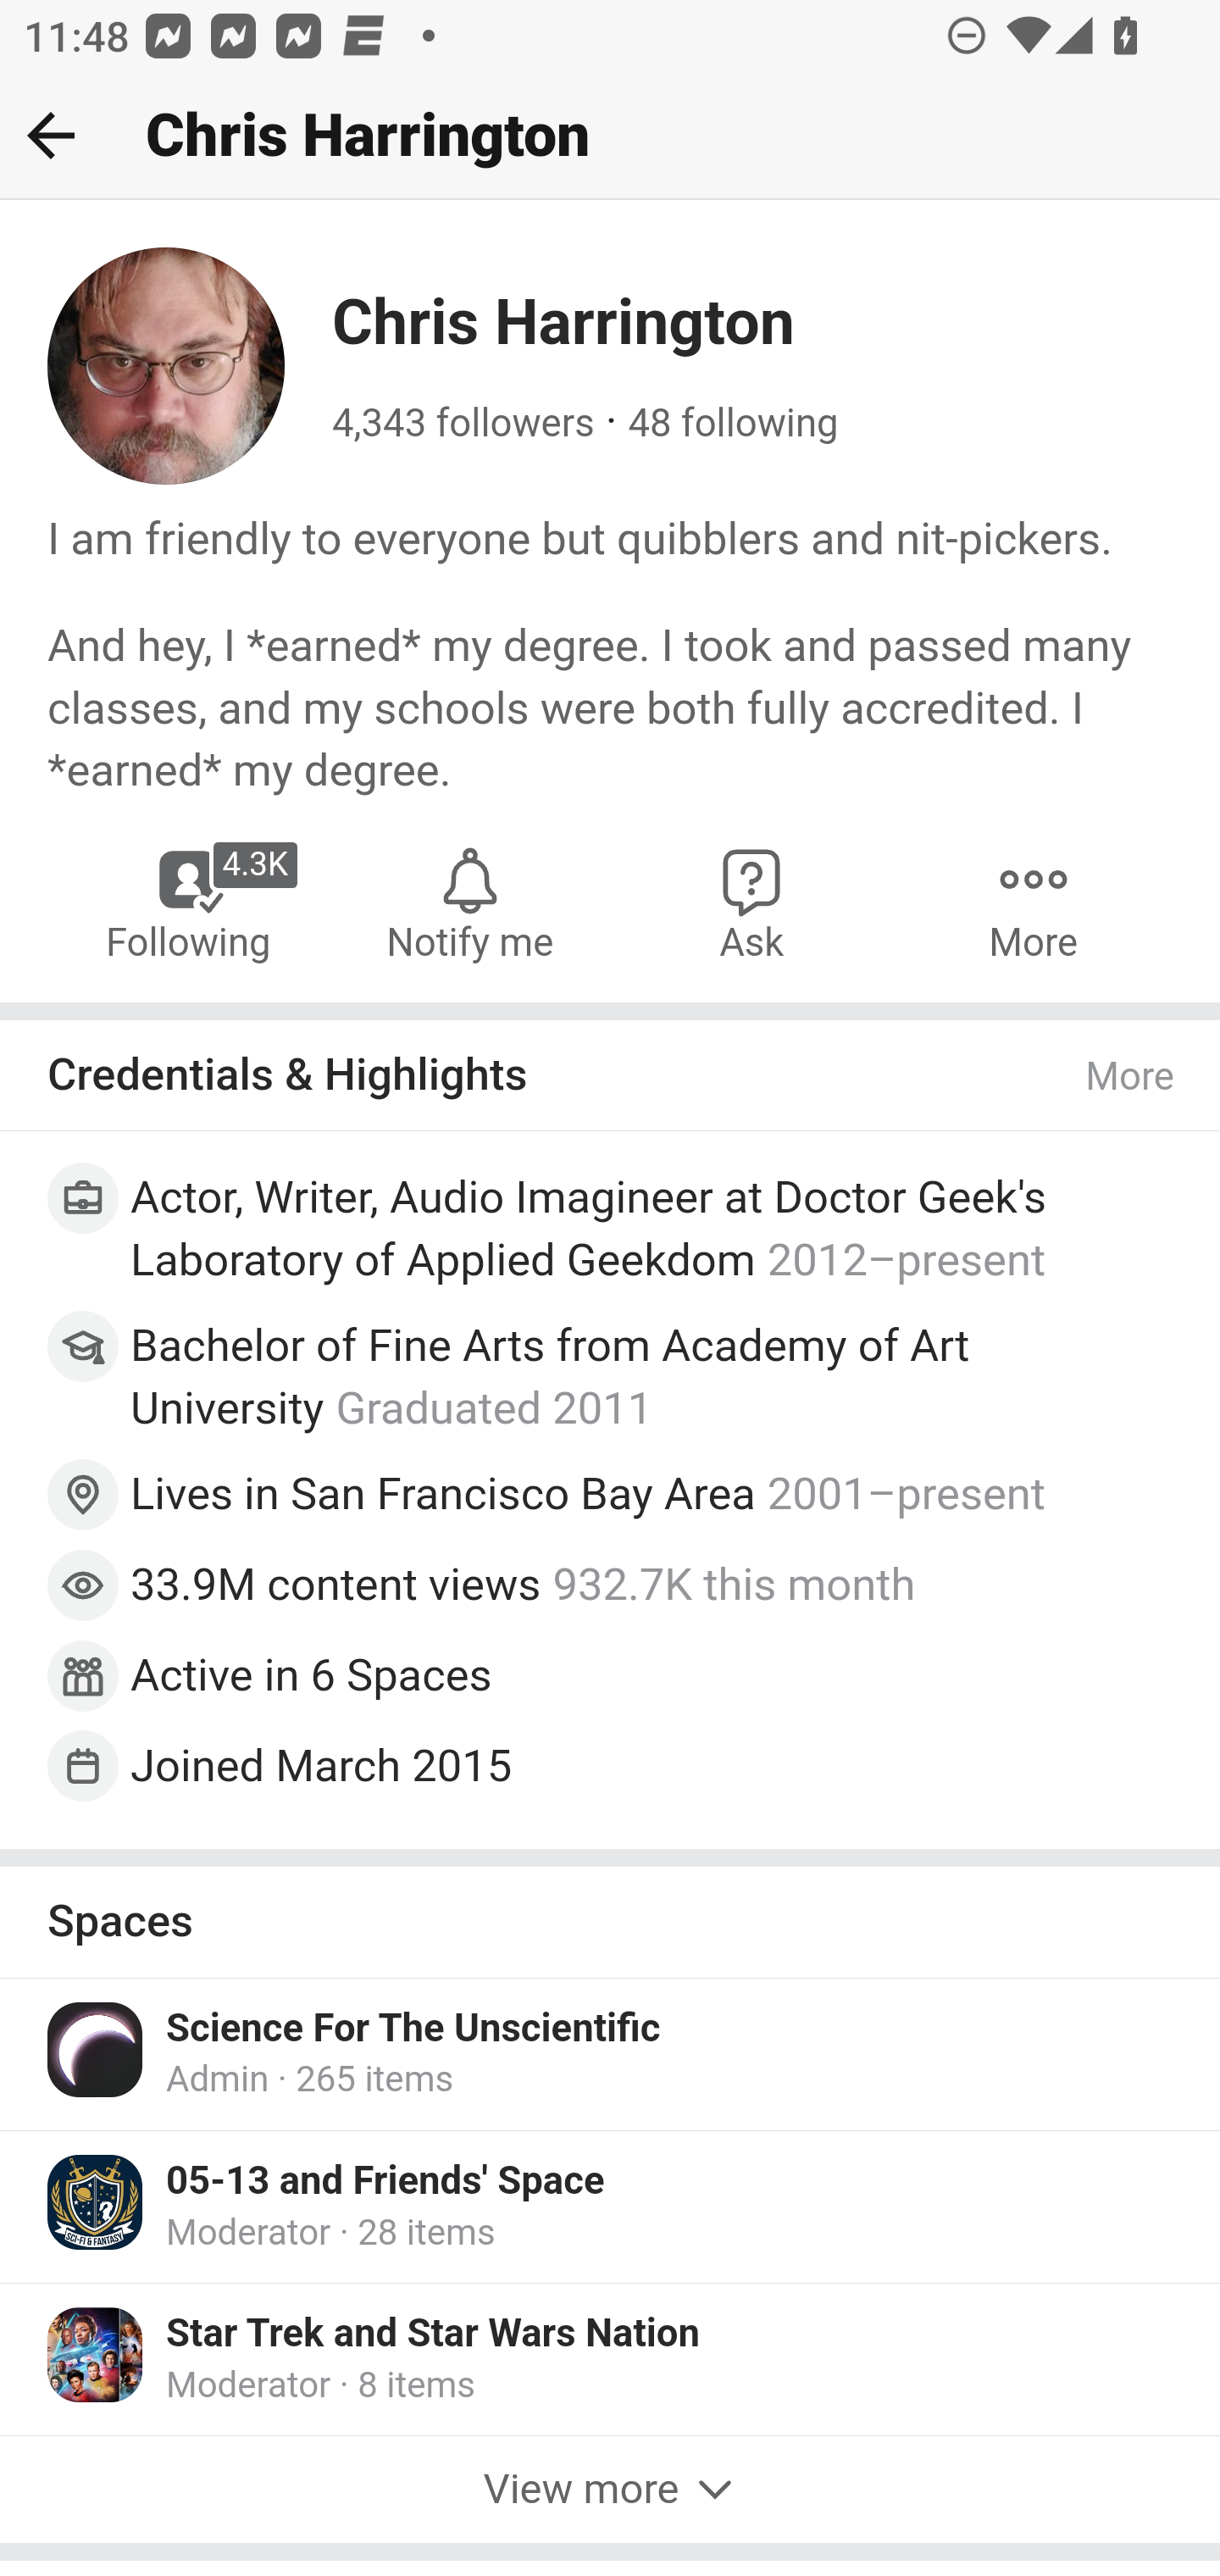  What do you see at coordinates (97, 2201) in the screenshot?
I see `Icon for 05-13 and Friends' Space` at bounding box center [97, 2201].